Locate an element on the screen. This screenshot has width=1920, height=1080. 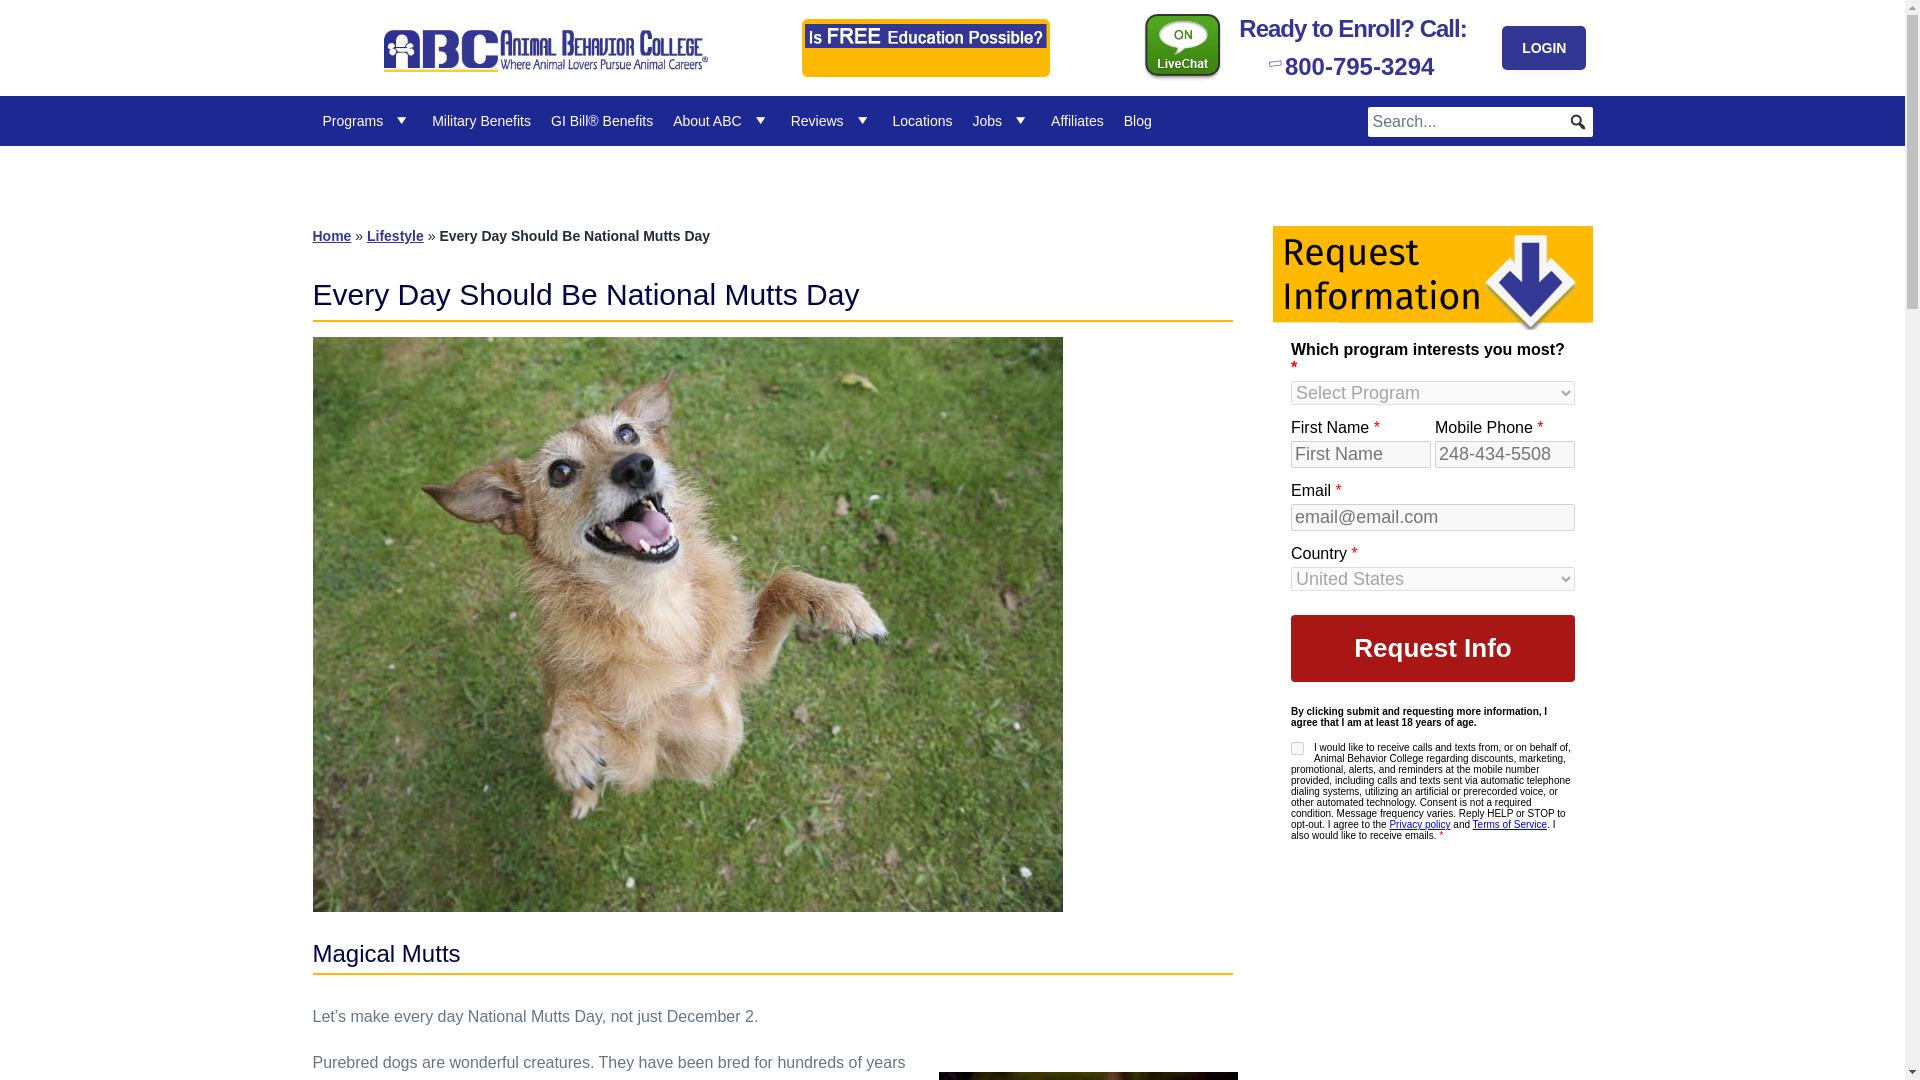
Affiliates is located at coordinates (1076, 120).